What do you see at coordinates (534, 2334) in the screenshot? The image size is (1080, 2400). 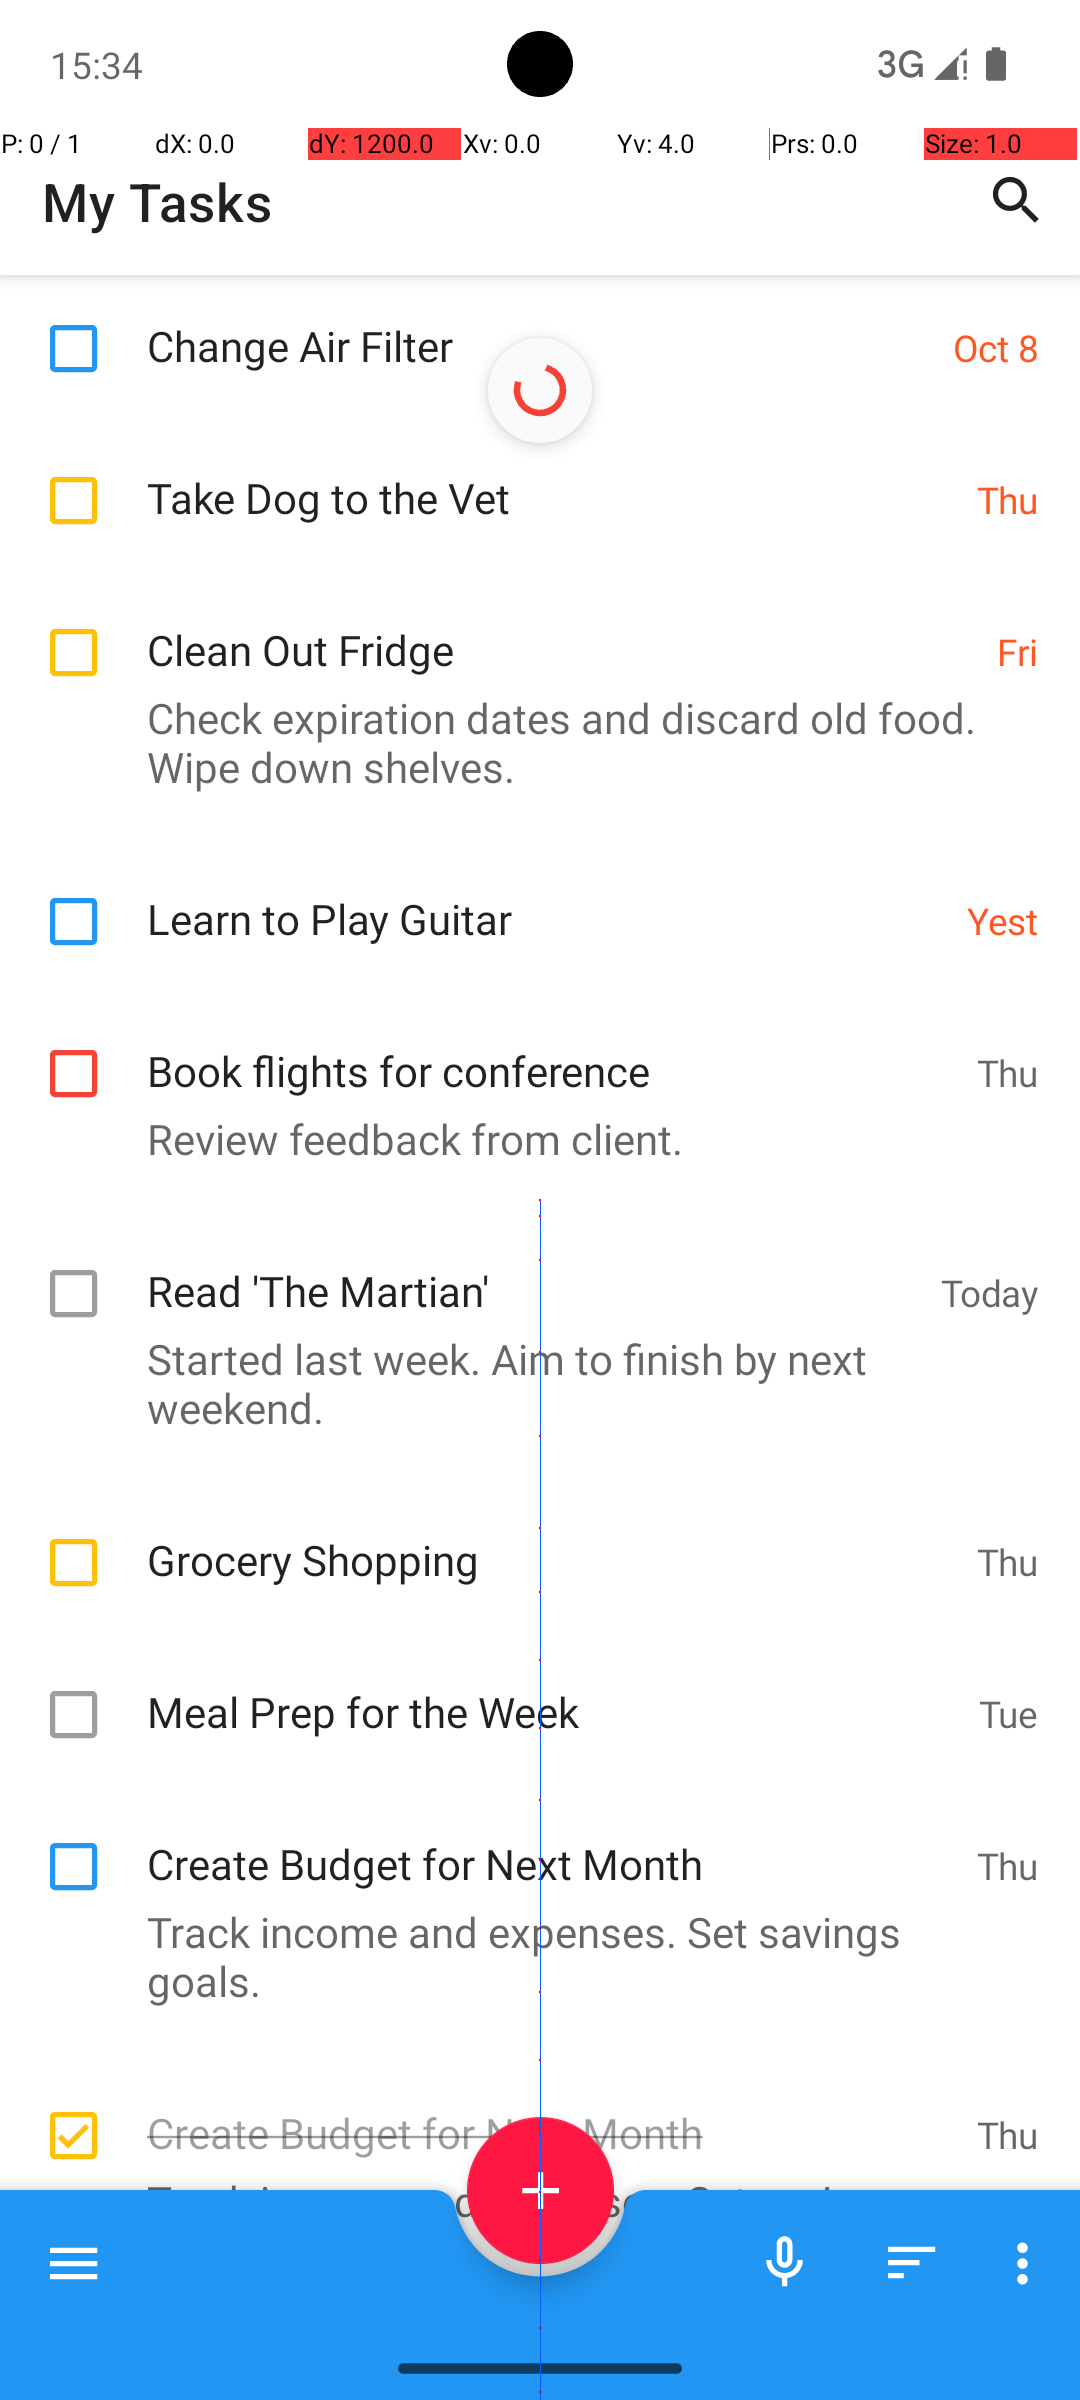 I see `Schedule Dentist Appointment` at bounding box center [534, 2334].